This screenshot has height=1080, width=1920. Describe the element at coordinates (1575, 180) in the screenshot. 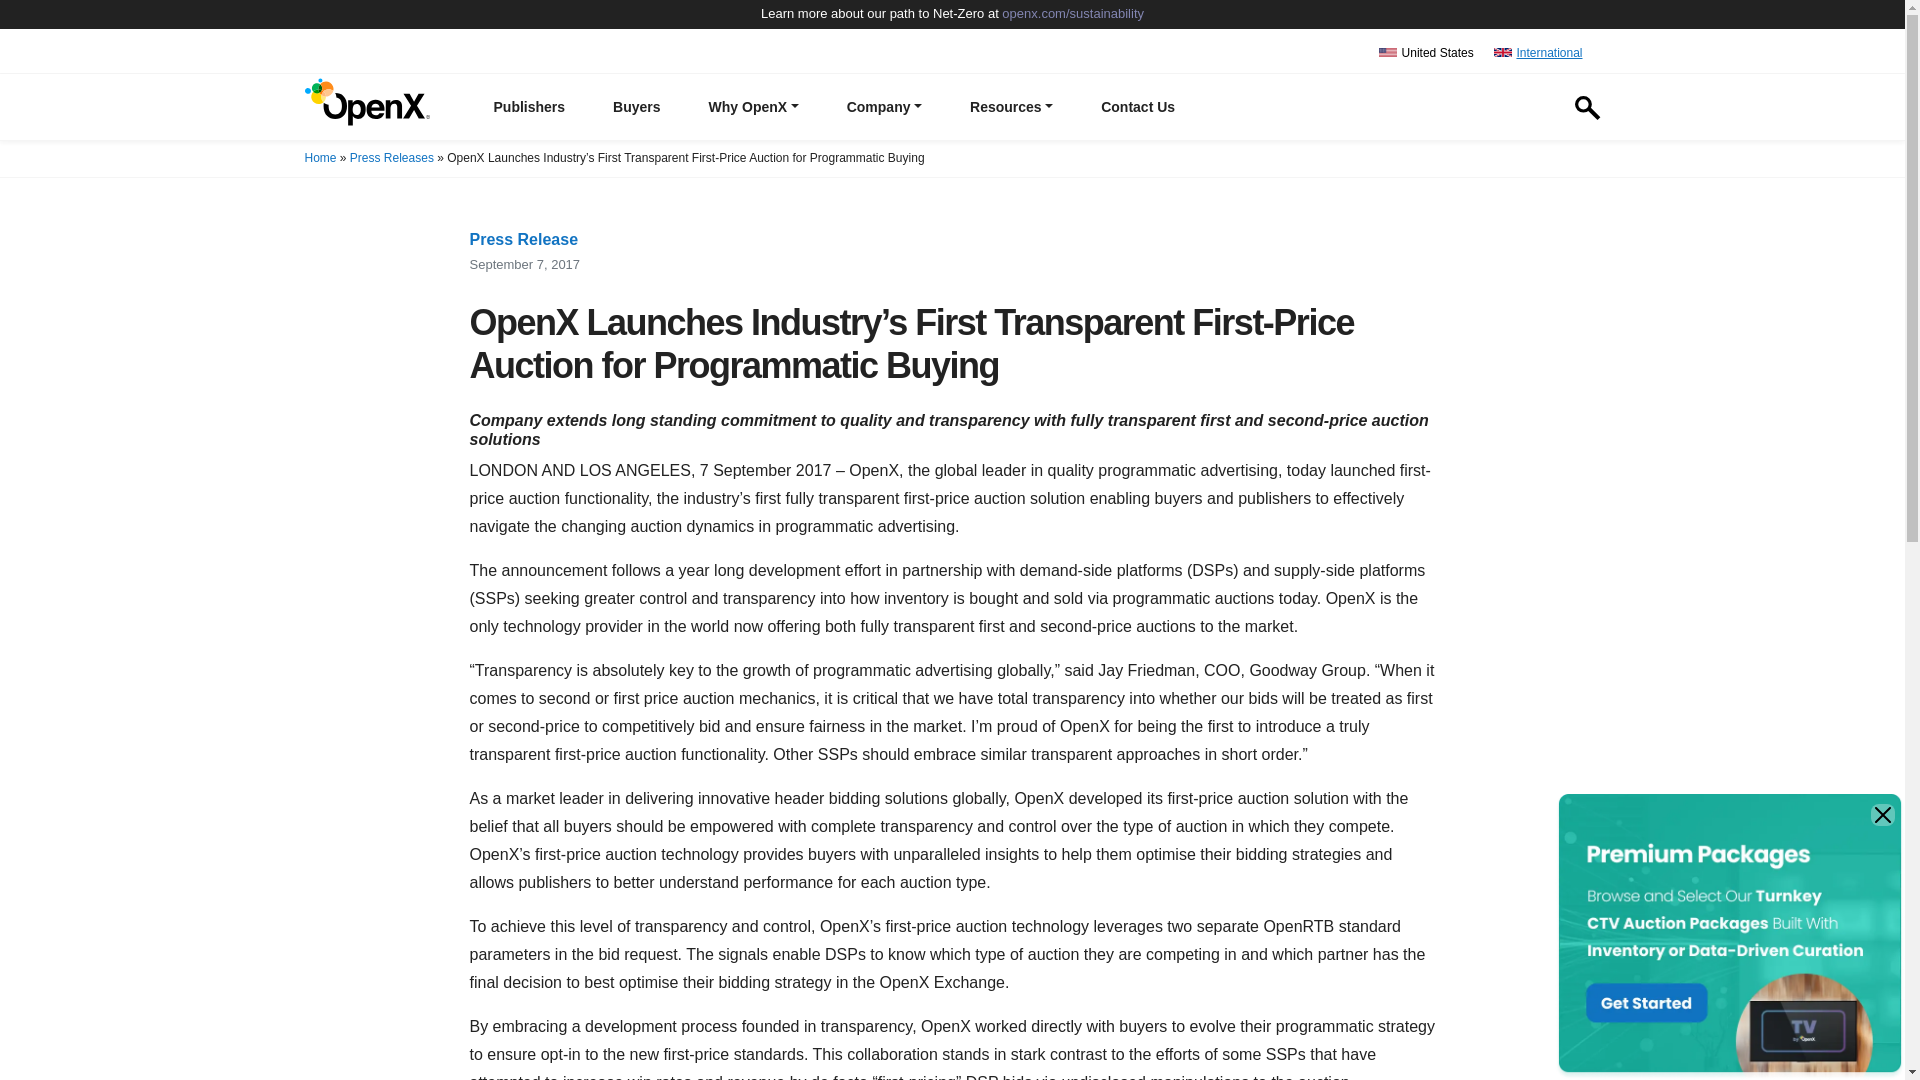

I see `Search` at that location.